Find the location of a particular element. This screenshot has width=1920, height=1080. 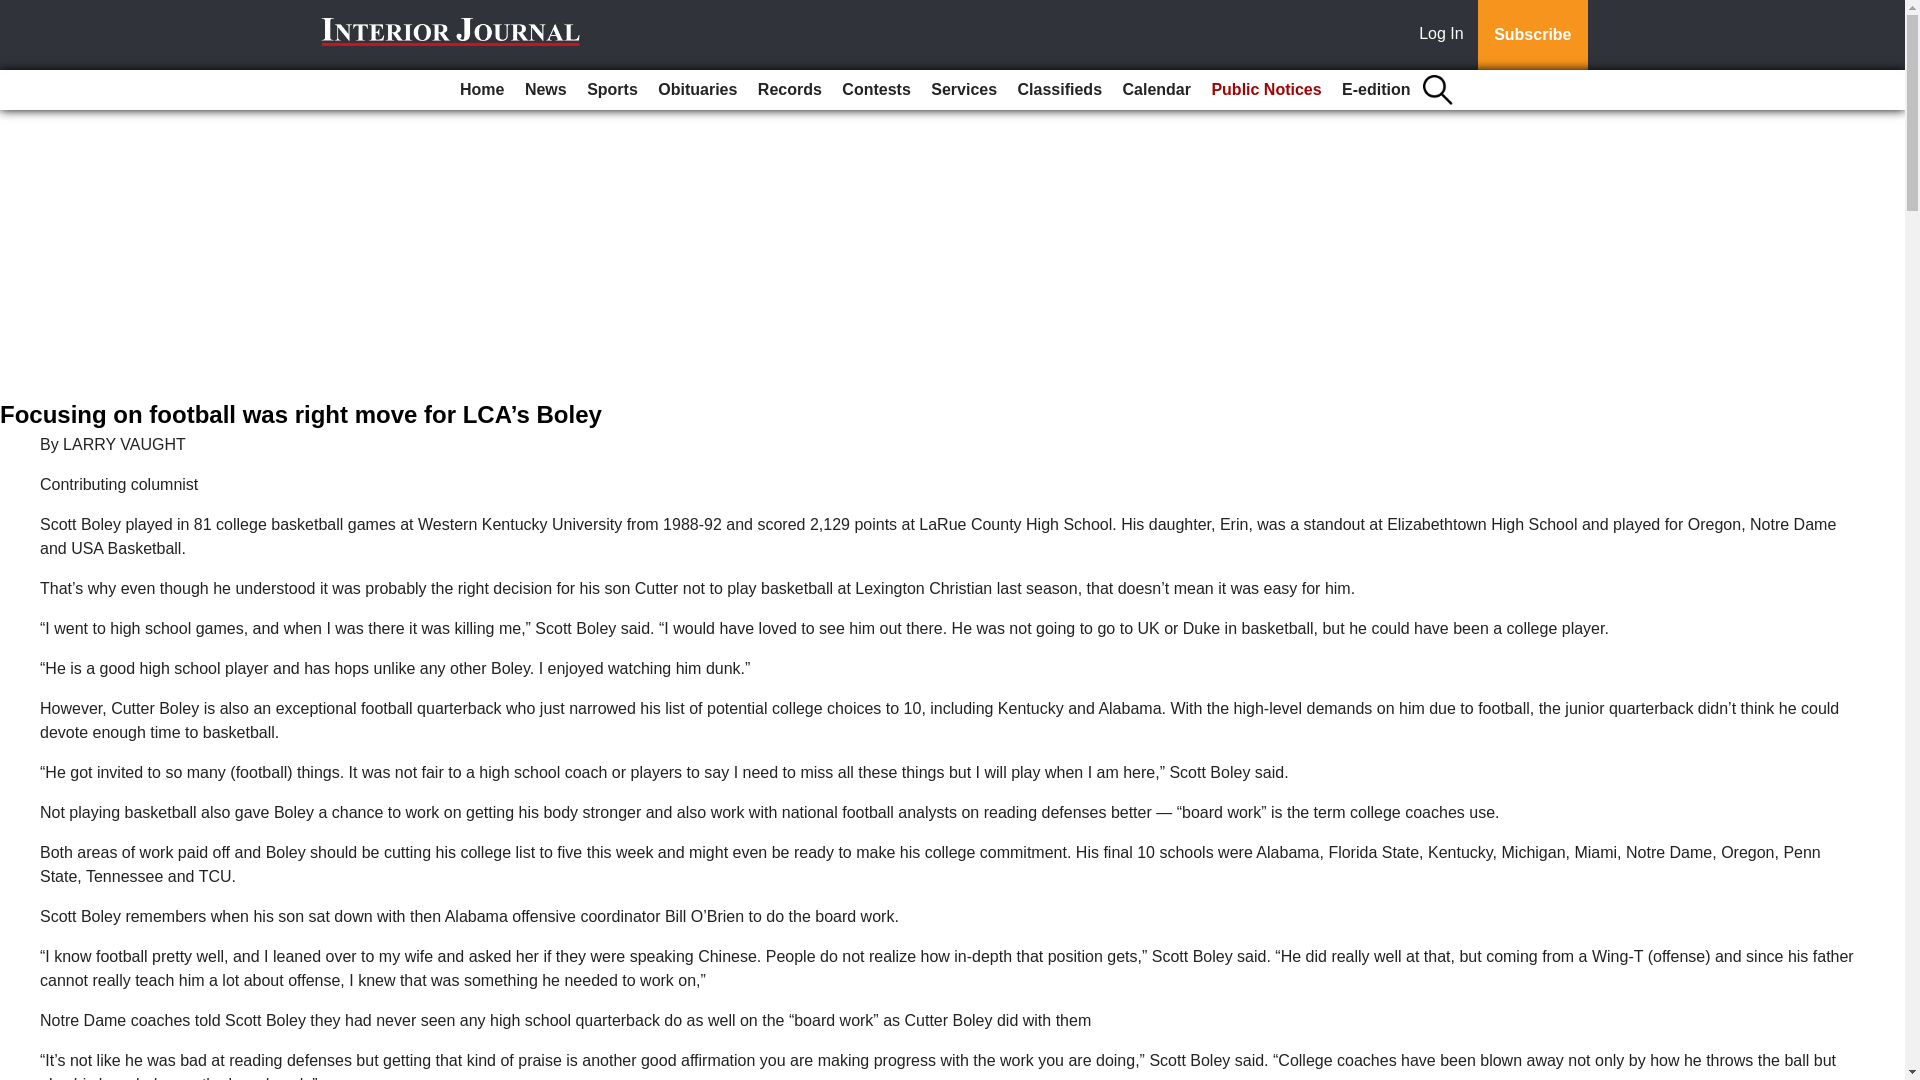

Services is located at coordinates (964, 90).